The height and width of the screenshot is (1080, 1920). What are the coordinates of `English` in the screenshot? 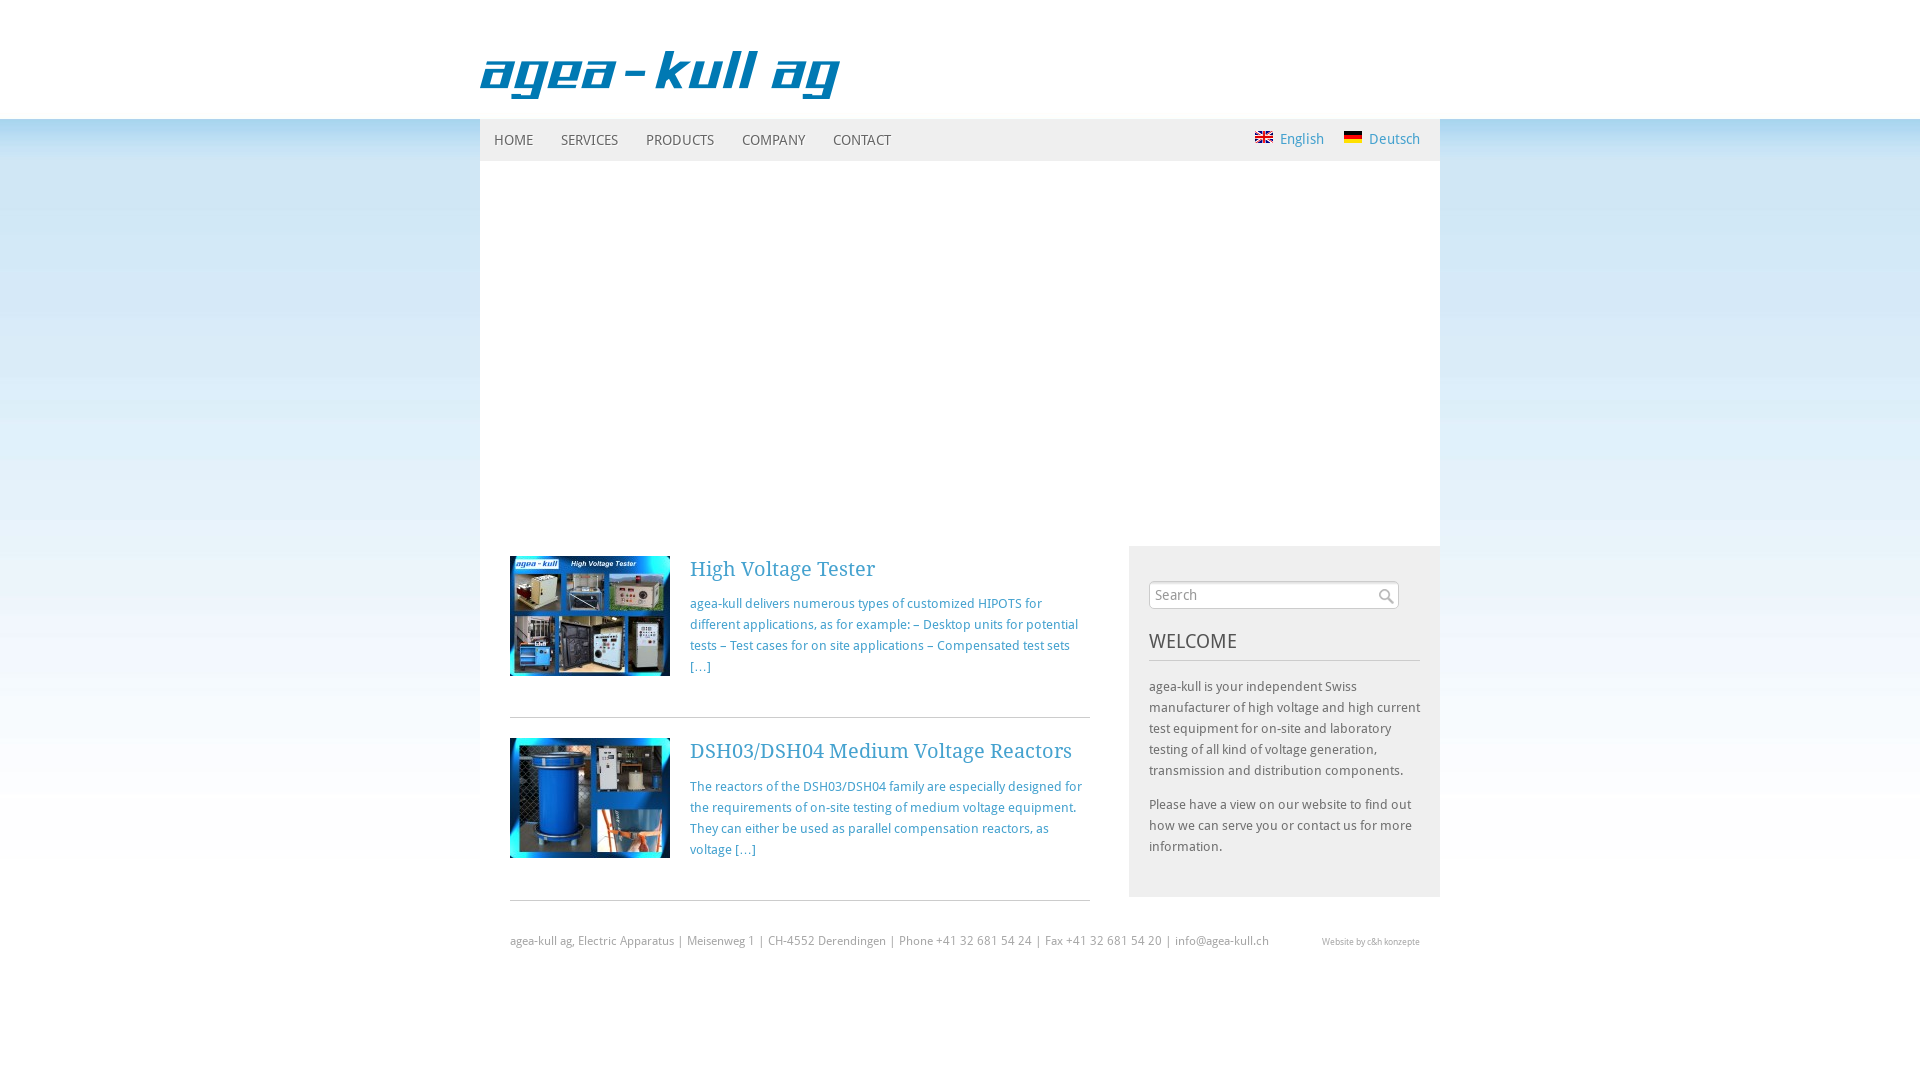 It's located at (1290, 139).